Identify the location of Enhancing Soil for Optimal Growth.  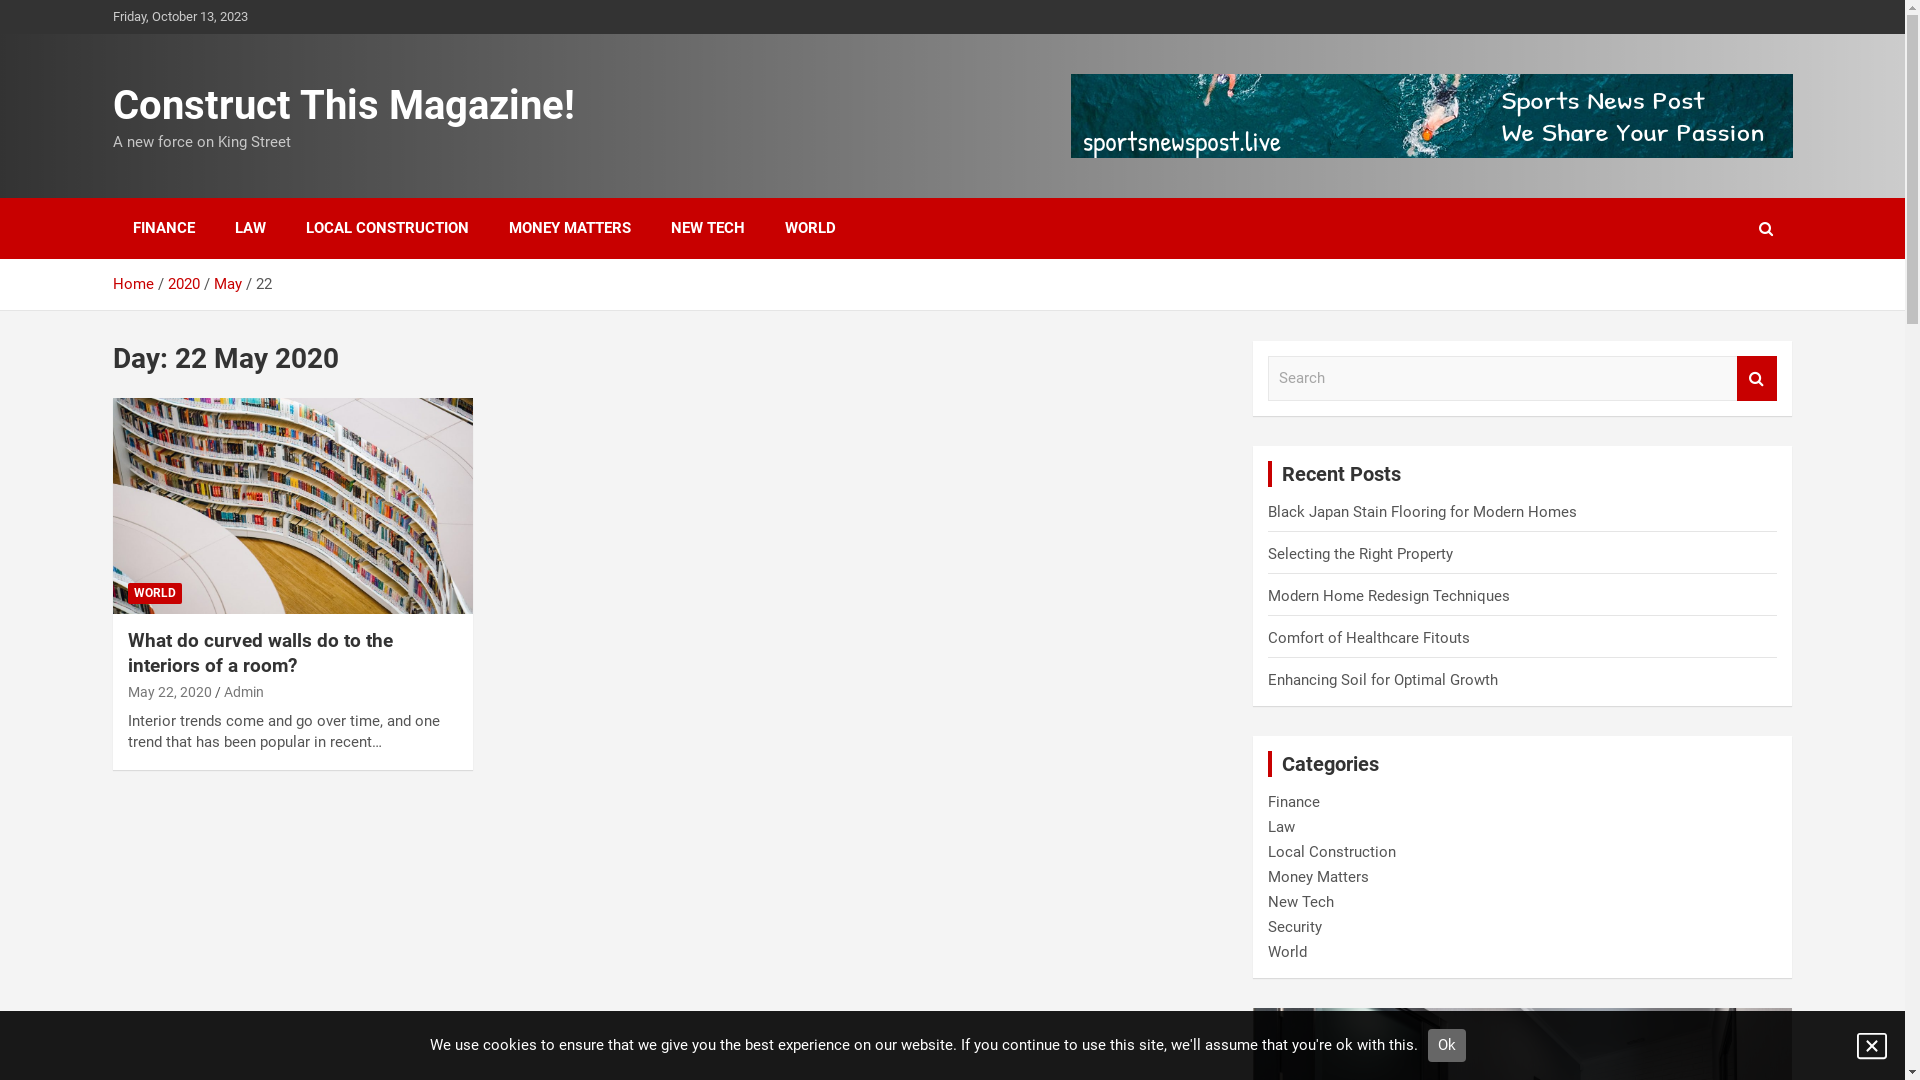
(1383, 680).